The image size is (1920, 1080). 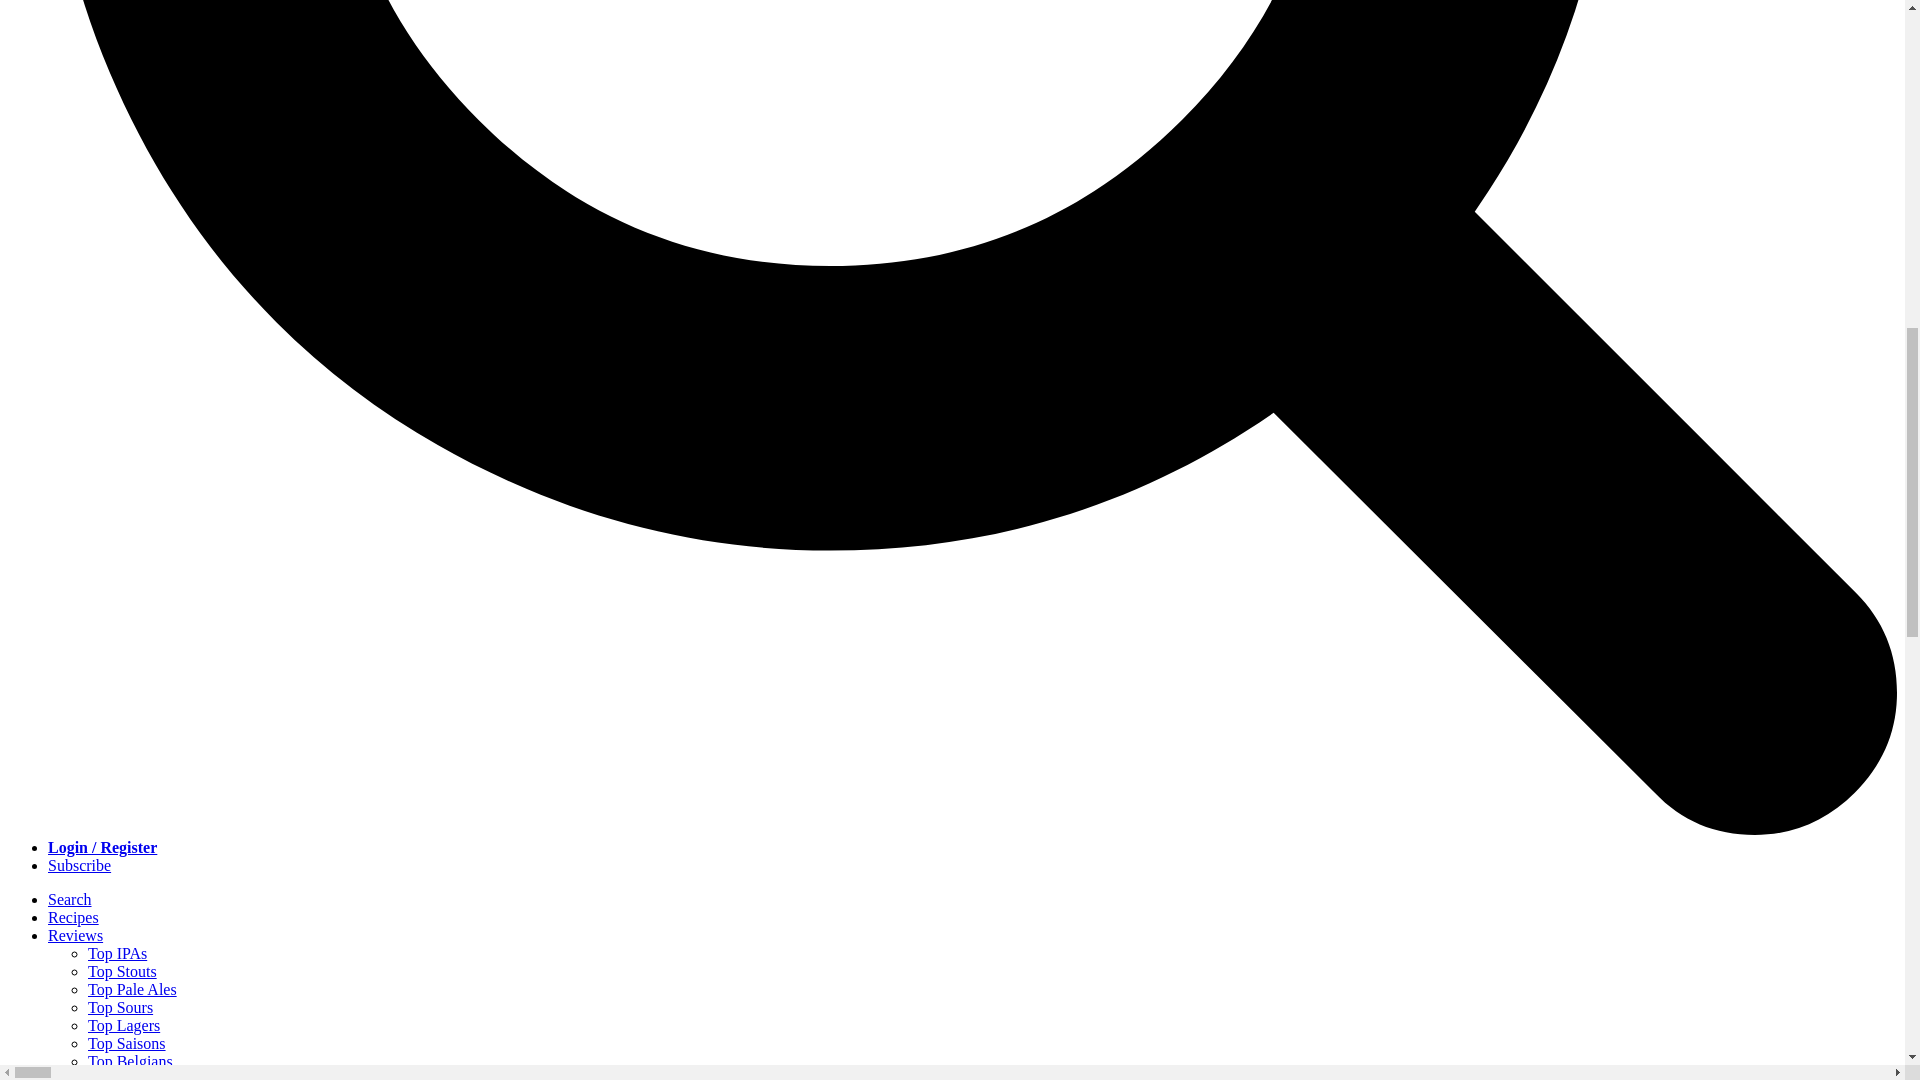 What do you see at coordinates (124, 1025) in the screenshot?
I see `Top Lagers` at bounding box center [124, 1025].